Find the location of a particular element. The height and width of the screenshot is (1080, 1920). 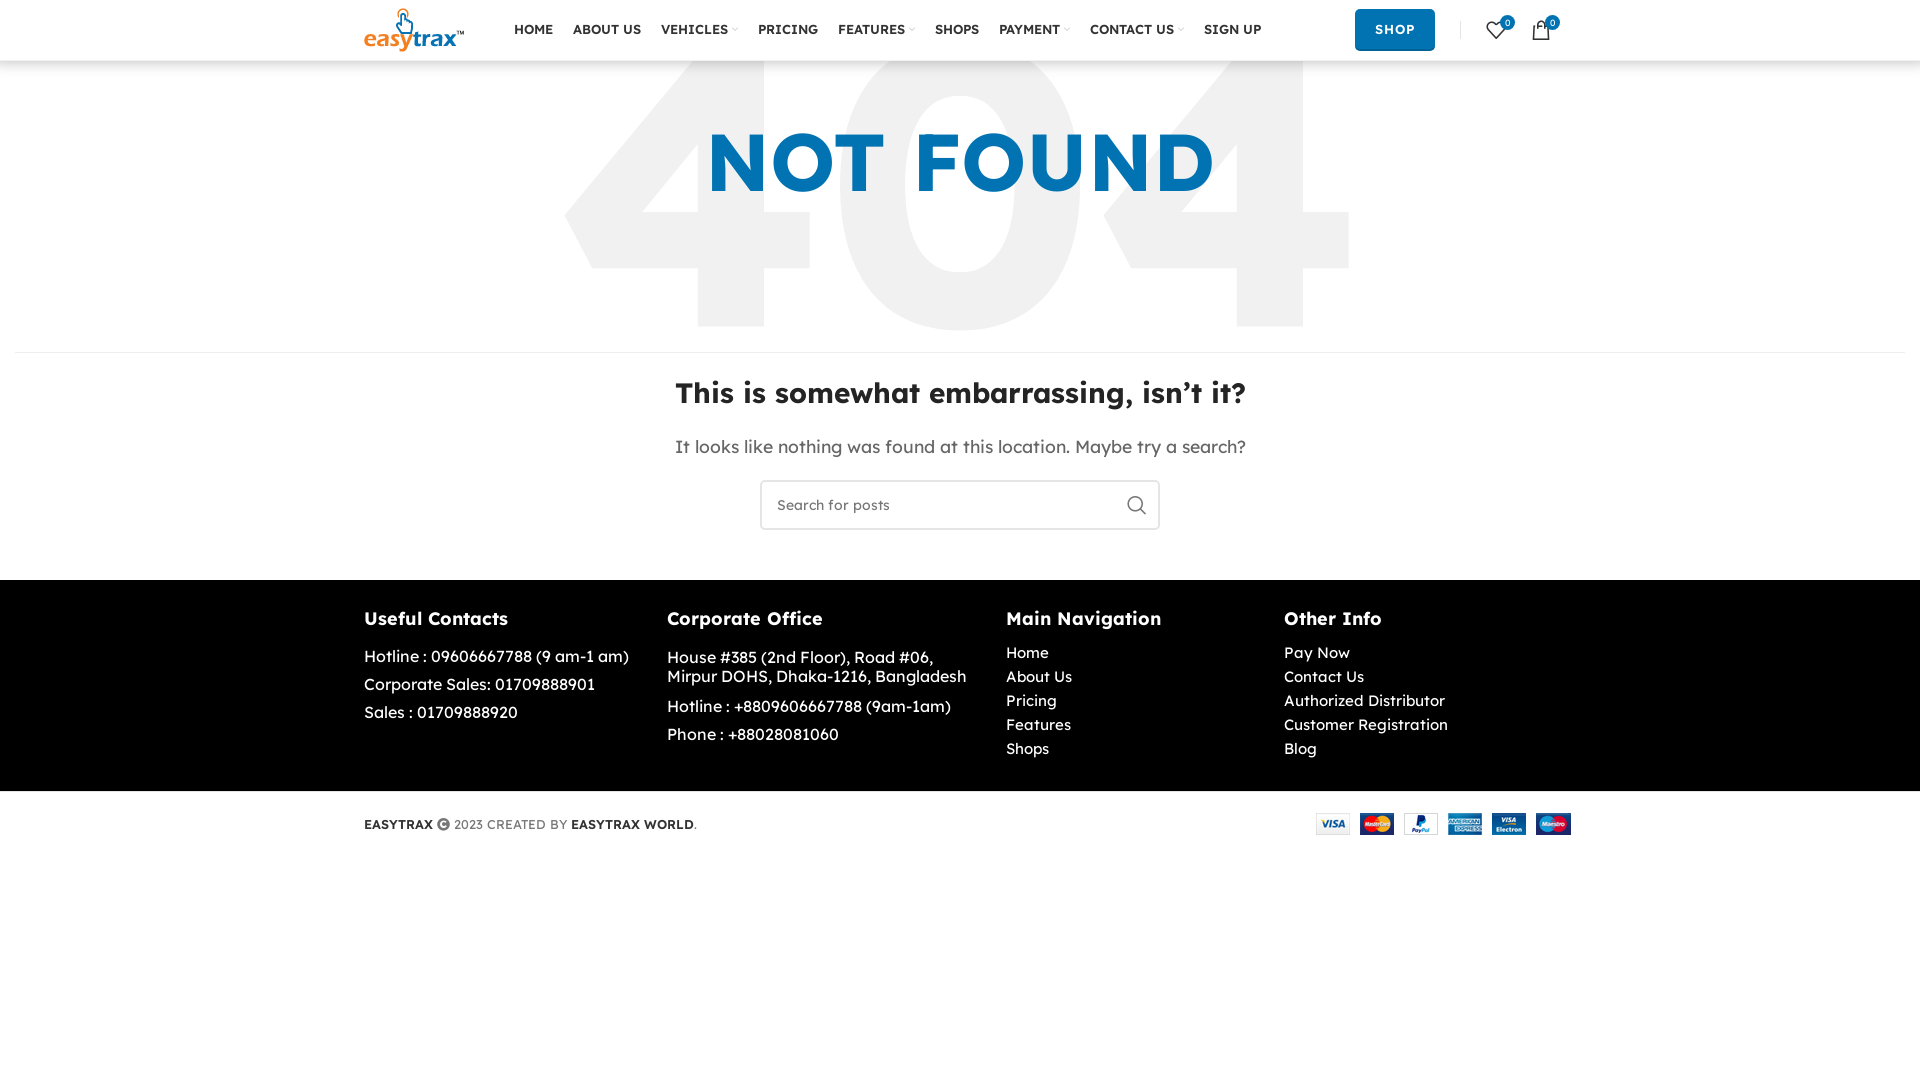

Home is located at coordinates (1135, 653).